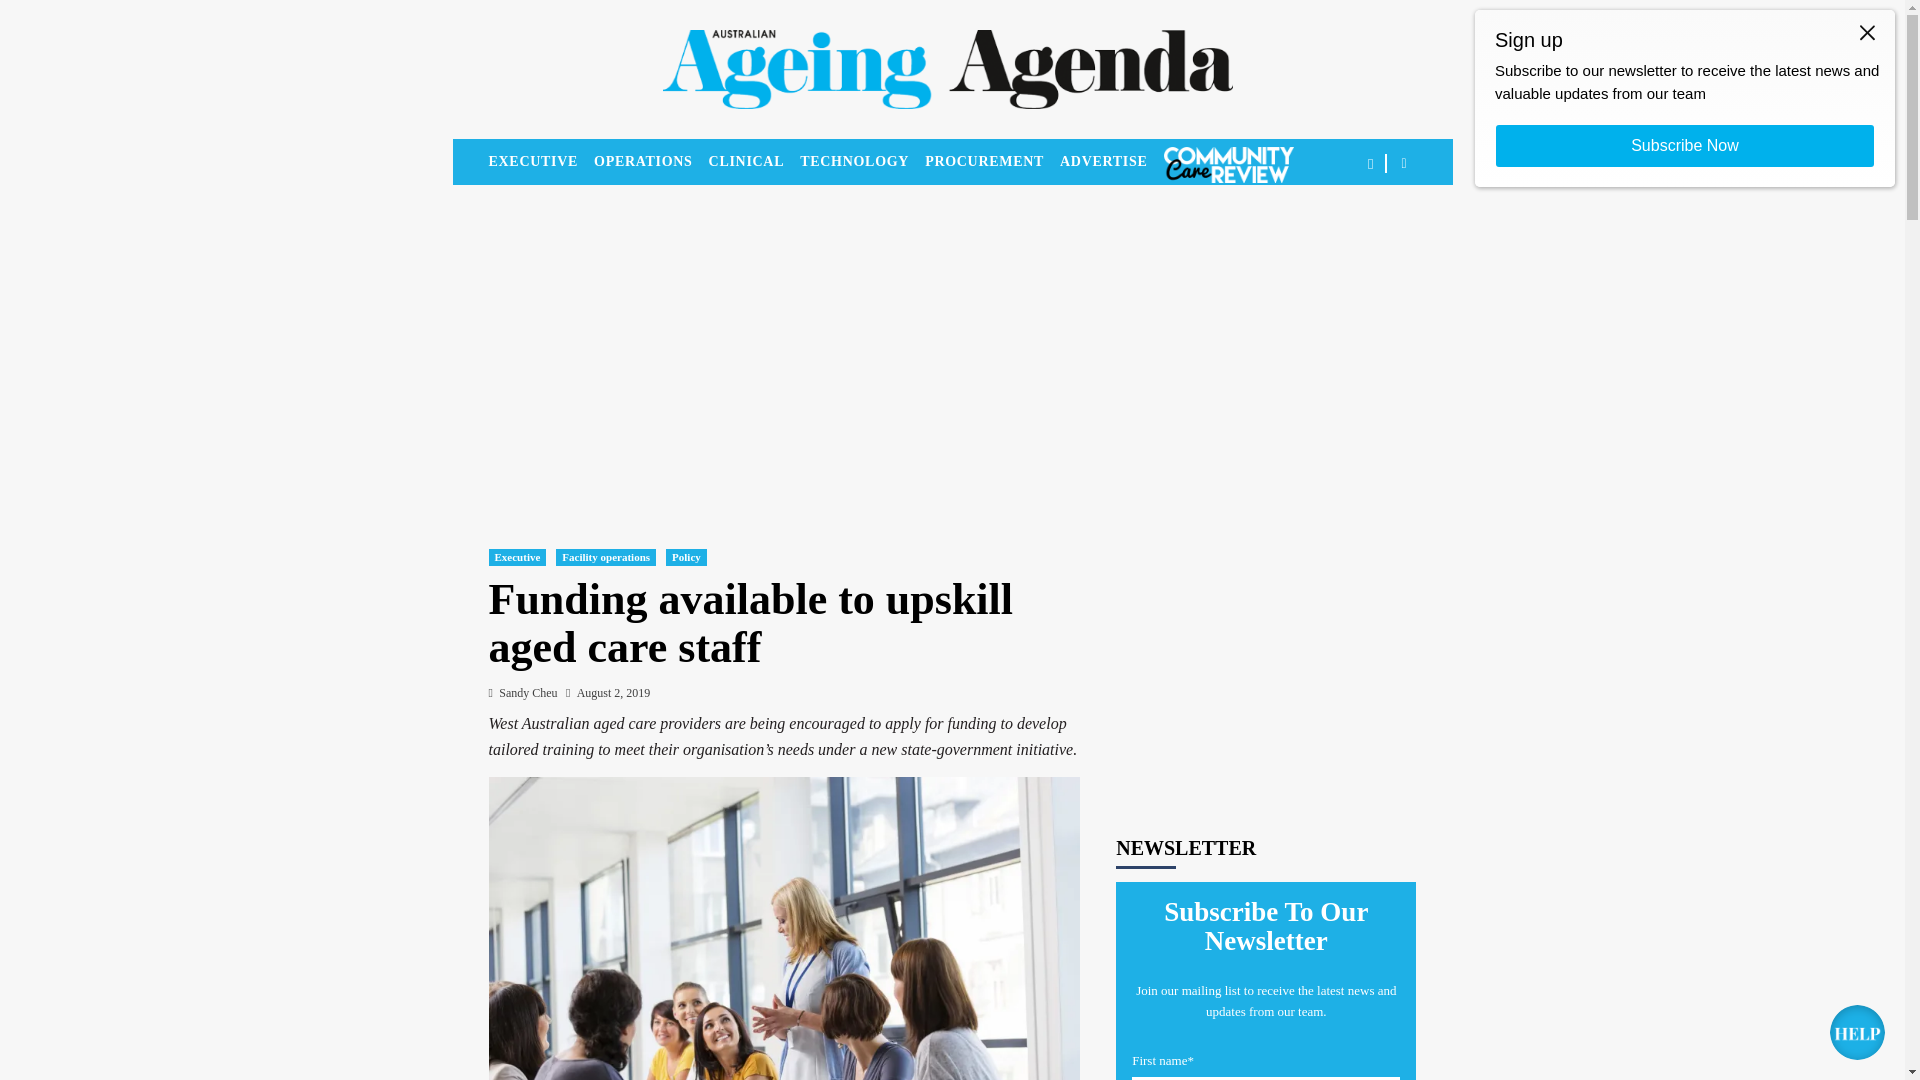 Image resolution: width=1920 pixels, height=1080 pixels. I want to click on Search, so click(1357, 226).